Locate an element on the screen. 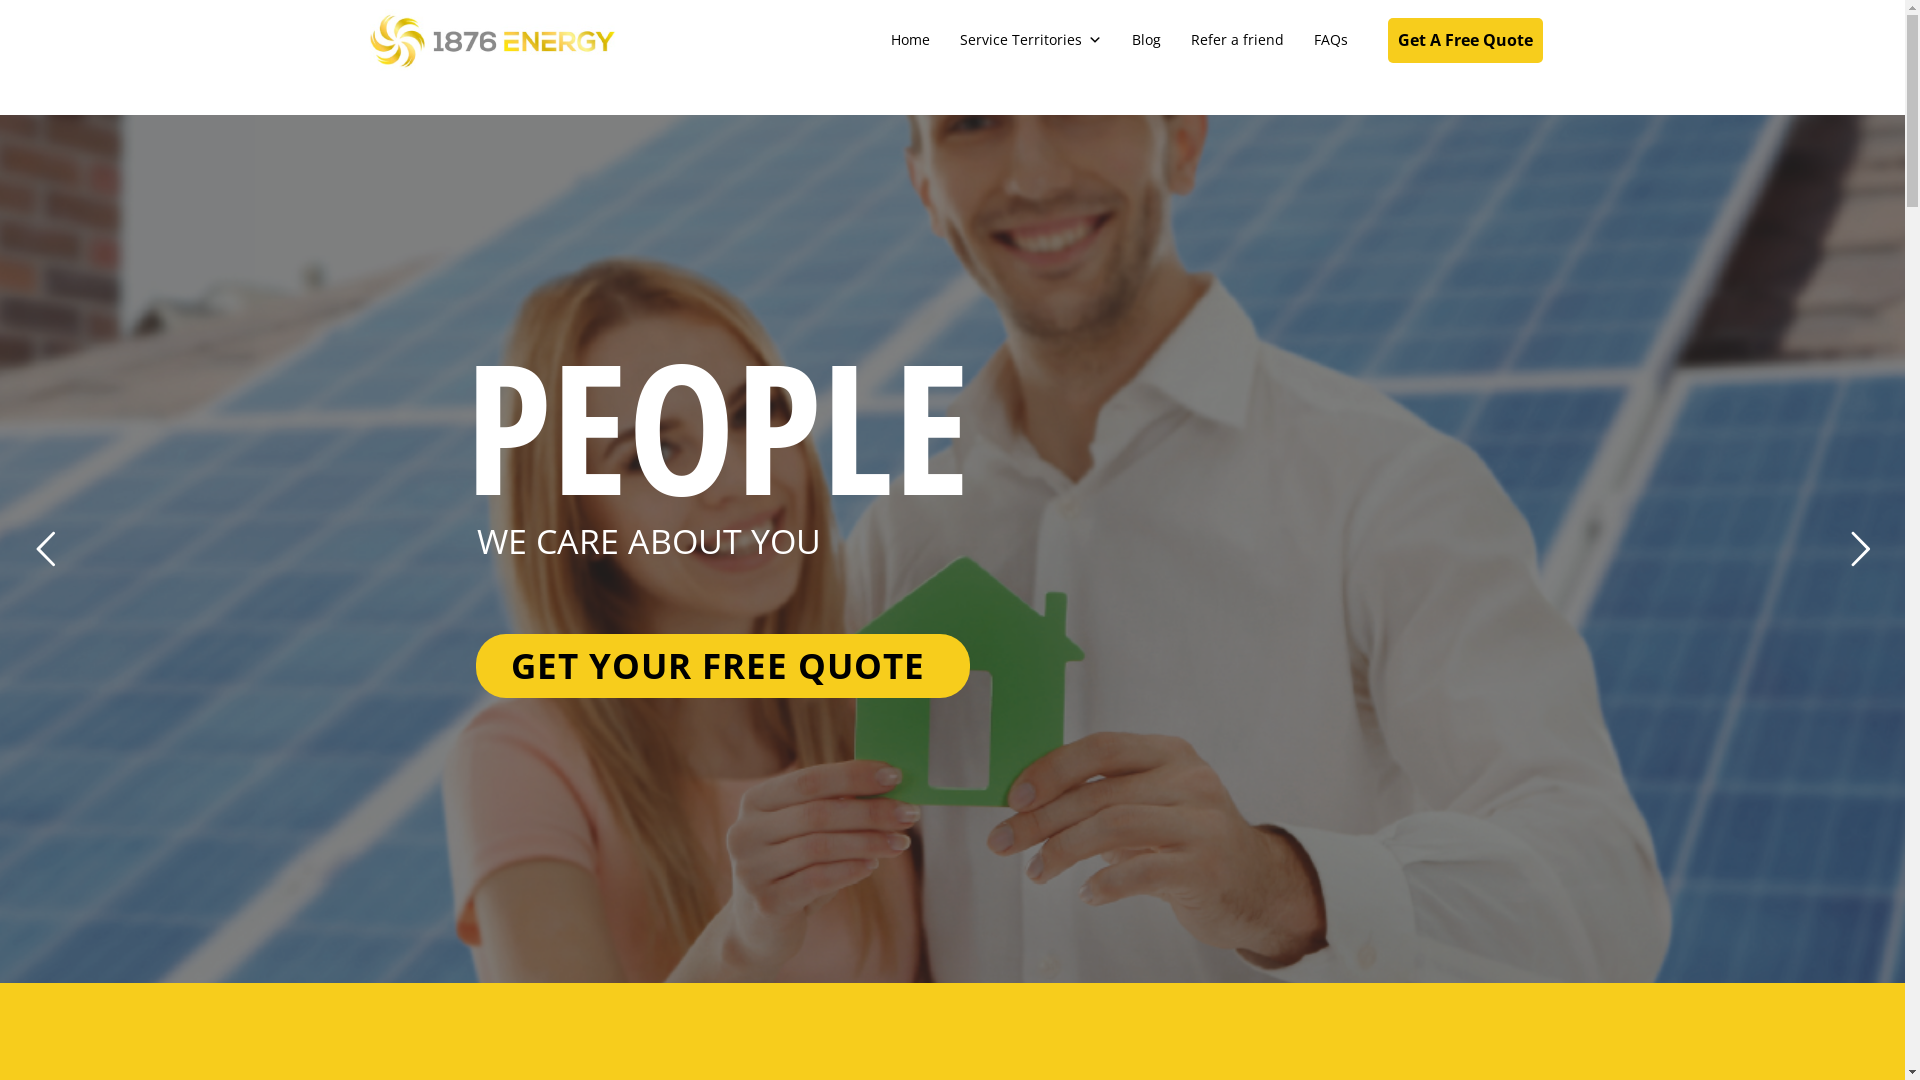  Blog is located at coordinates (1146, 40).